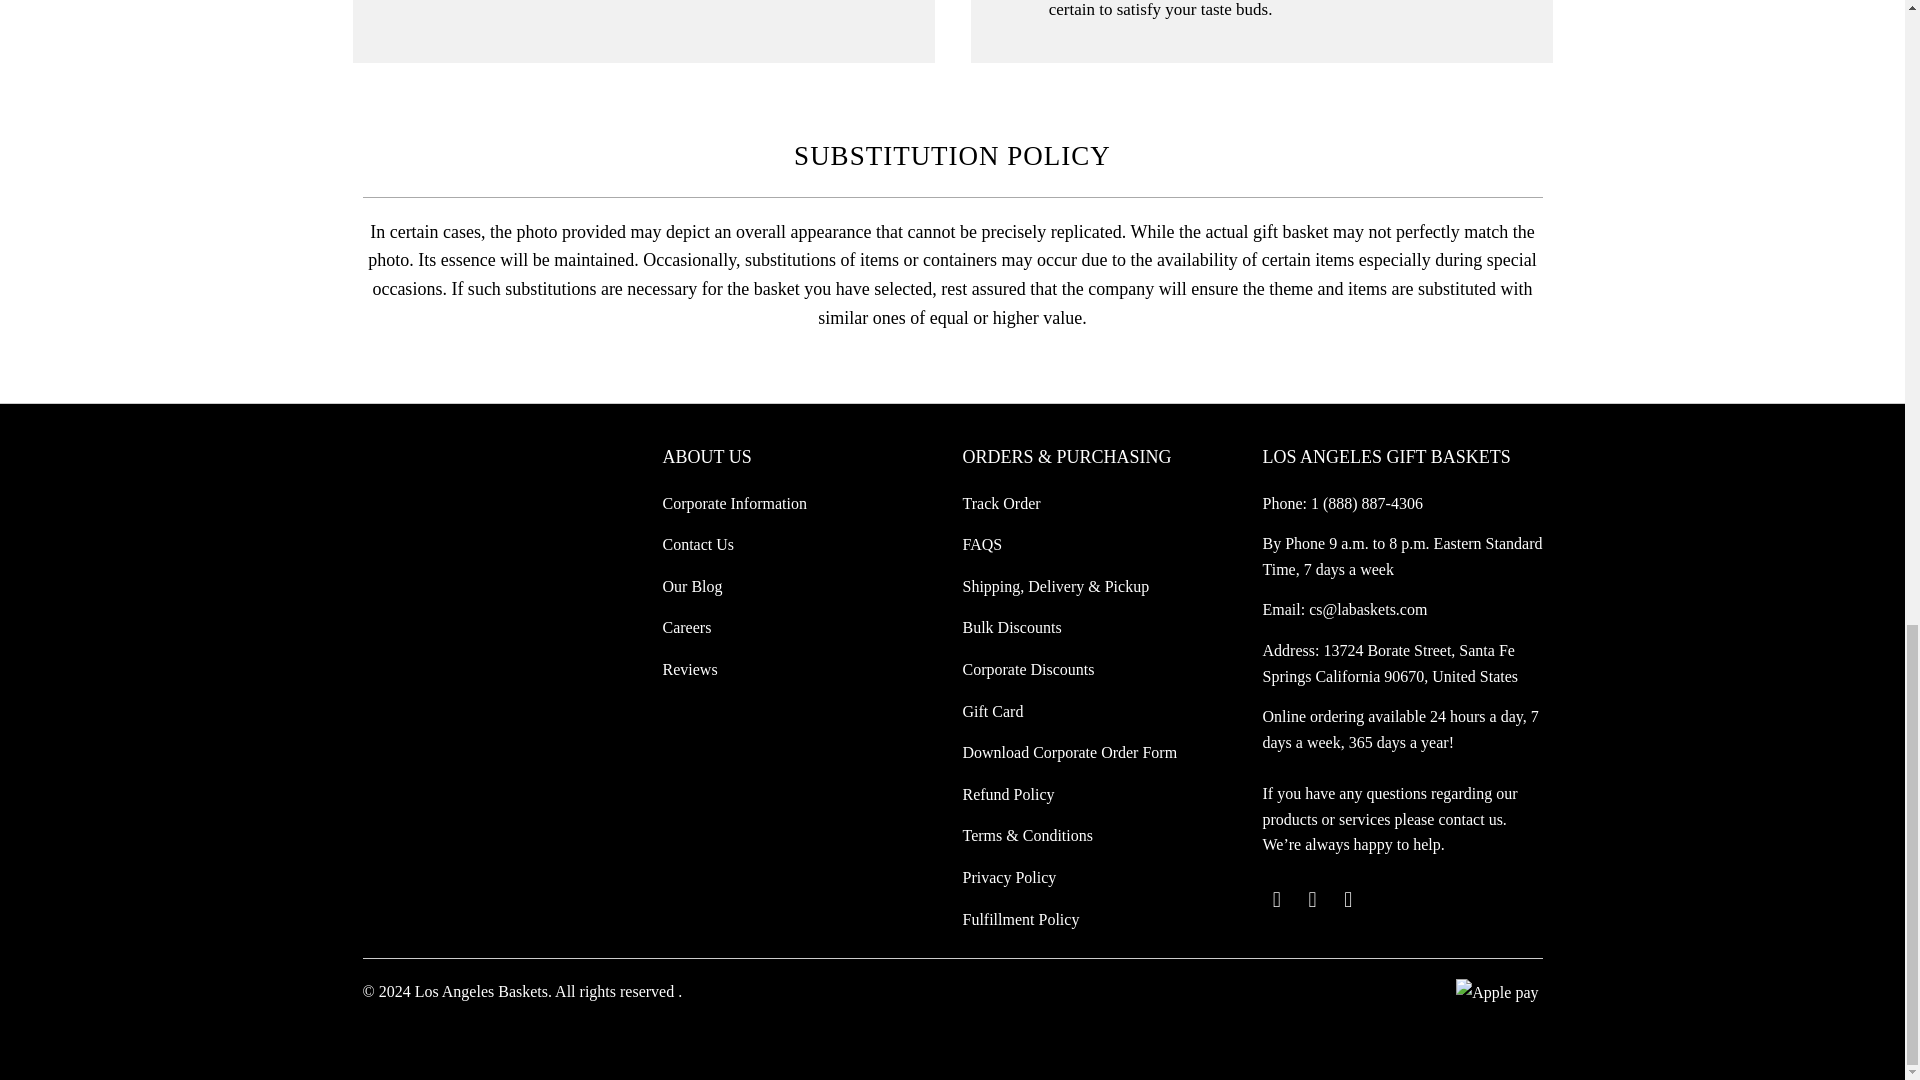  Describe the element at coordinates (1348, 899) in the screenshot. I see `Los Angeles Baskets on Instagram` at that location.